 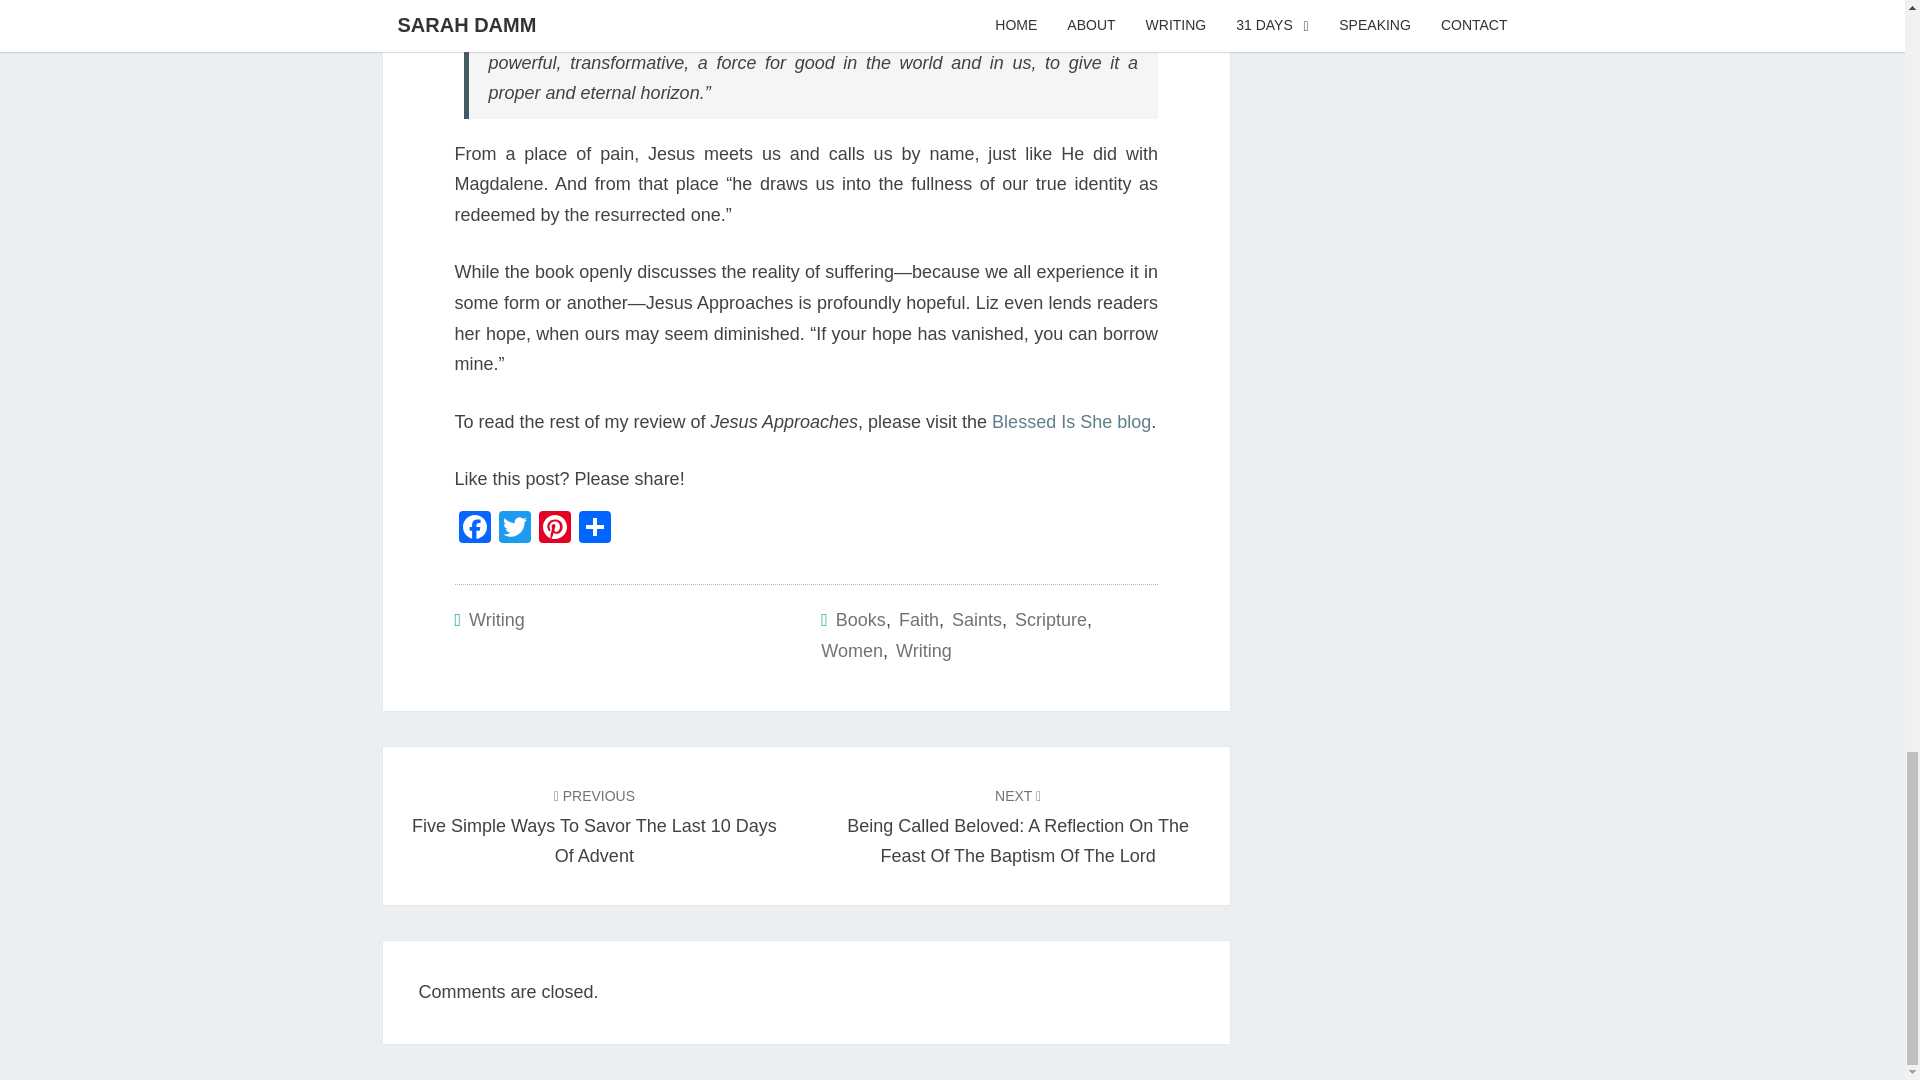 What do you see at coordinates (1071, 422) in the screenshot?
I see `Blessed Is She blog` at bounding box center [1071, 422].